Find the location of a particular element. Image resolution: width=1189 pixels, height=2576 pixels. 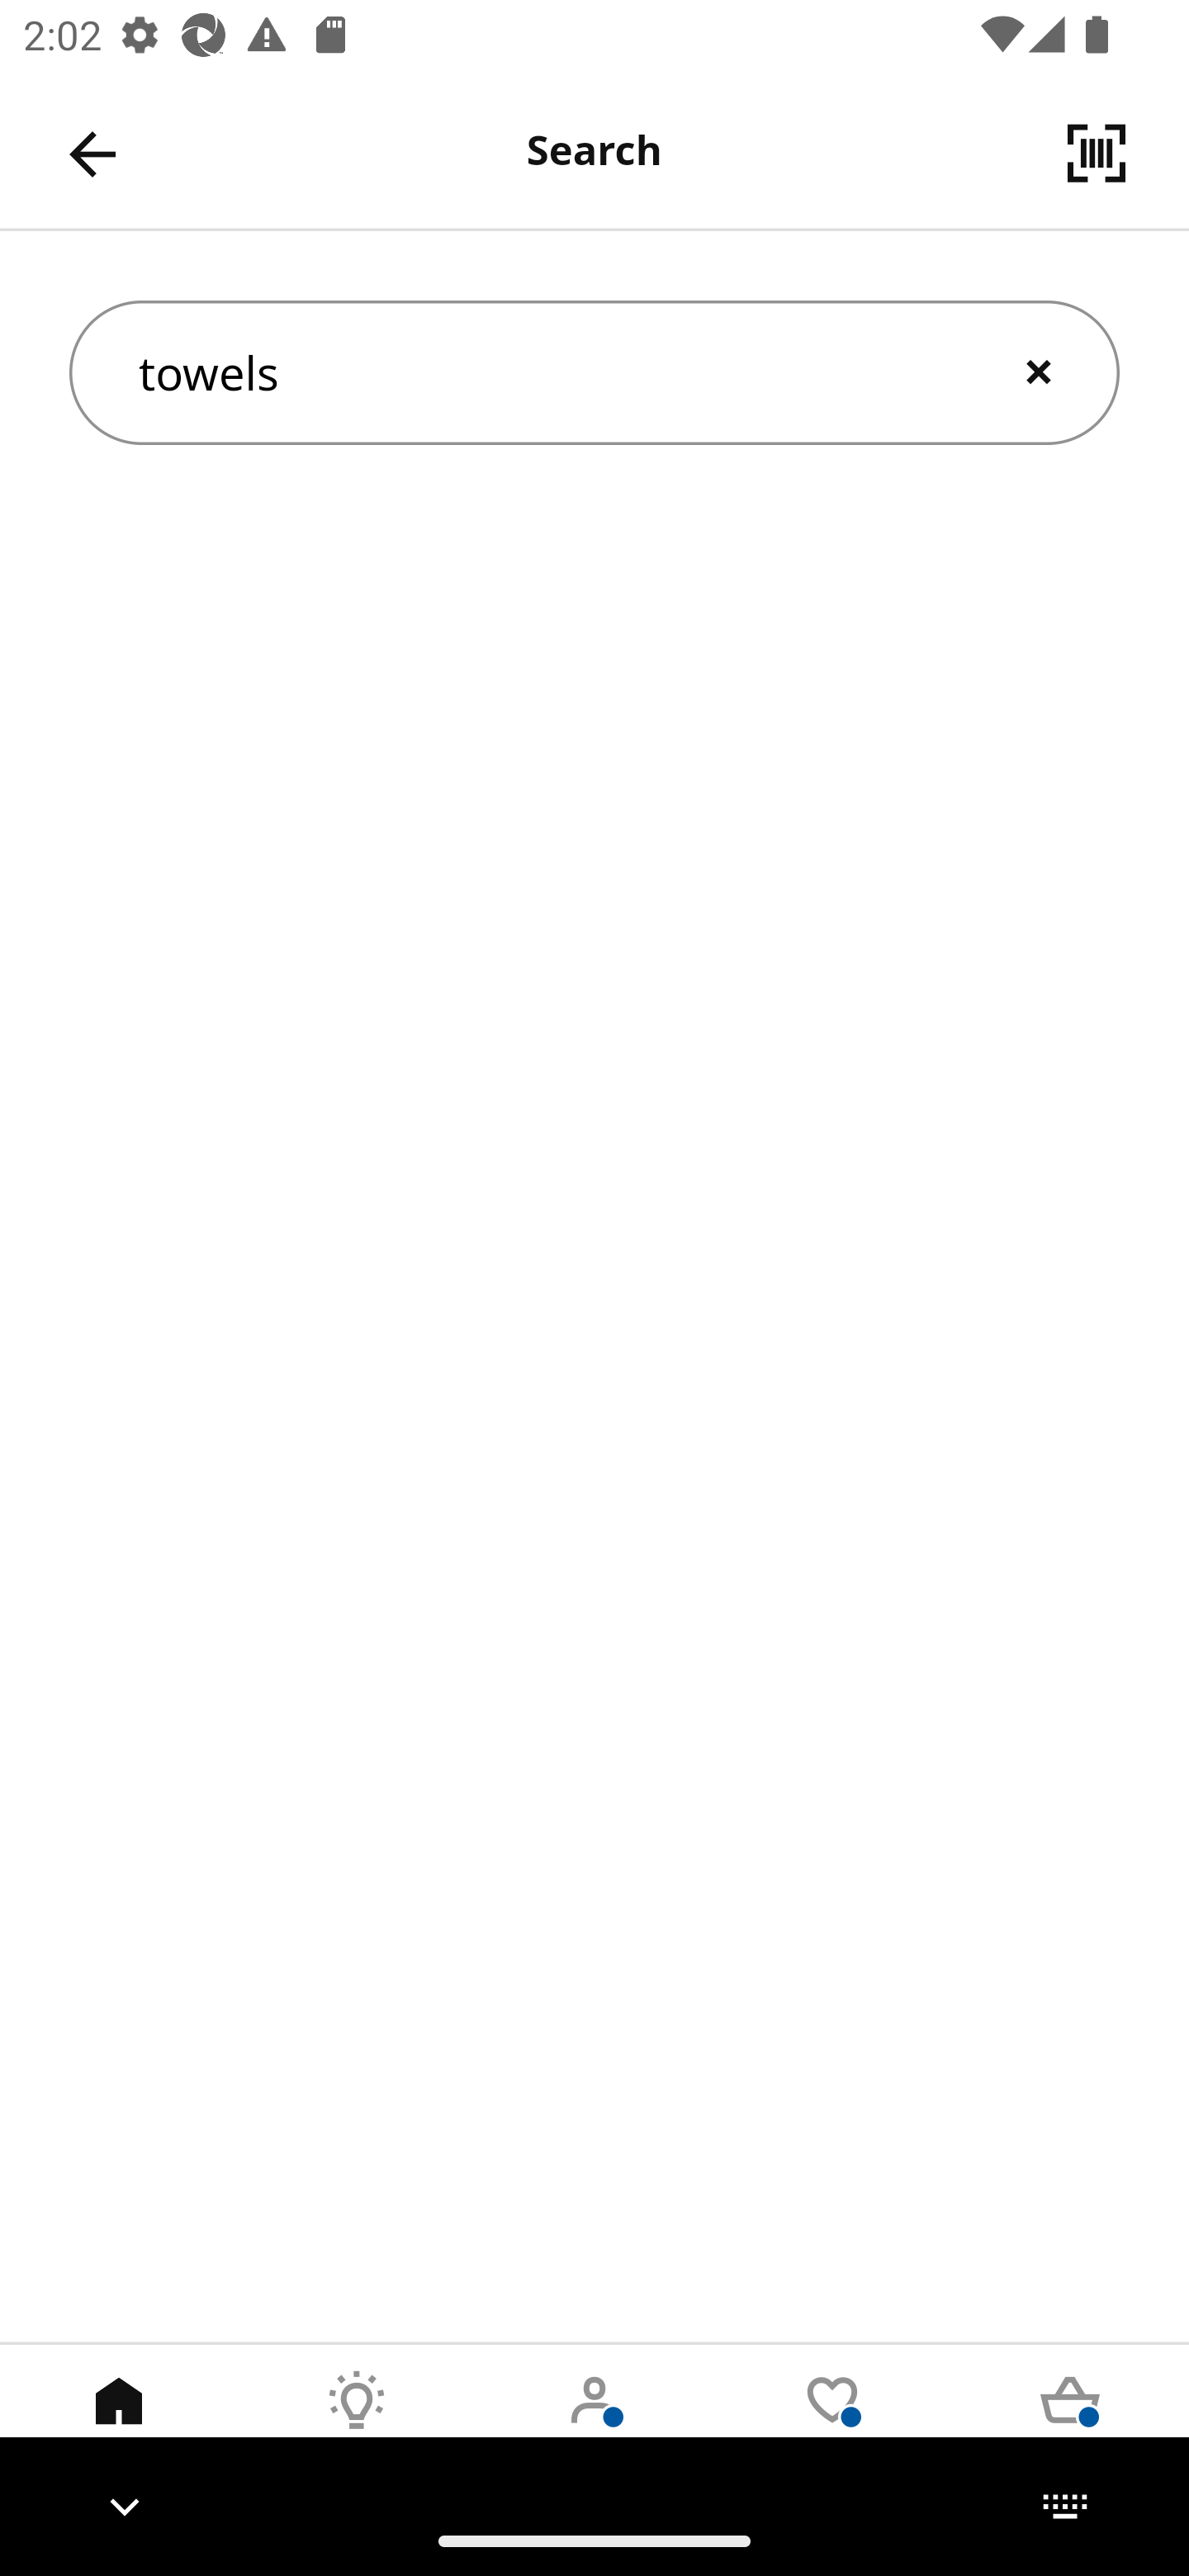

towels is located at coordinates (594, 373).